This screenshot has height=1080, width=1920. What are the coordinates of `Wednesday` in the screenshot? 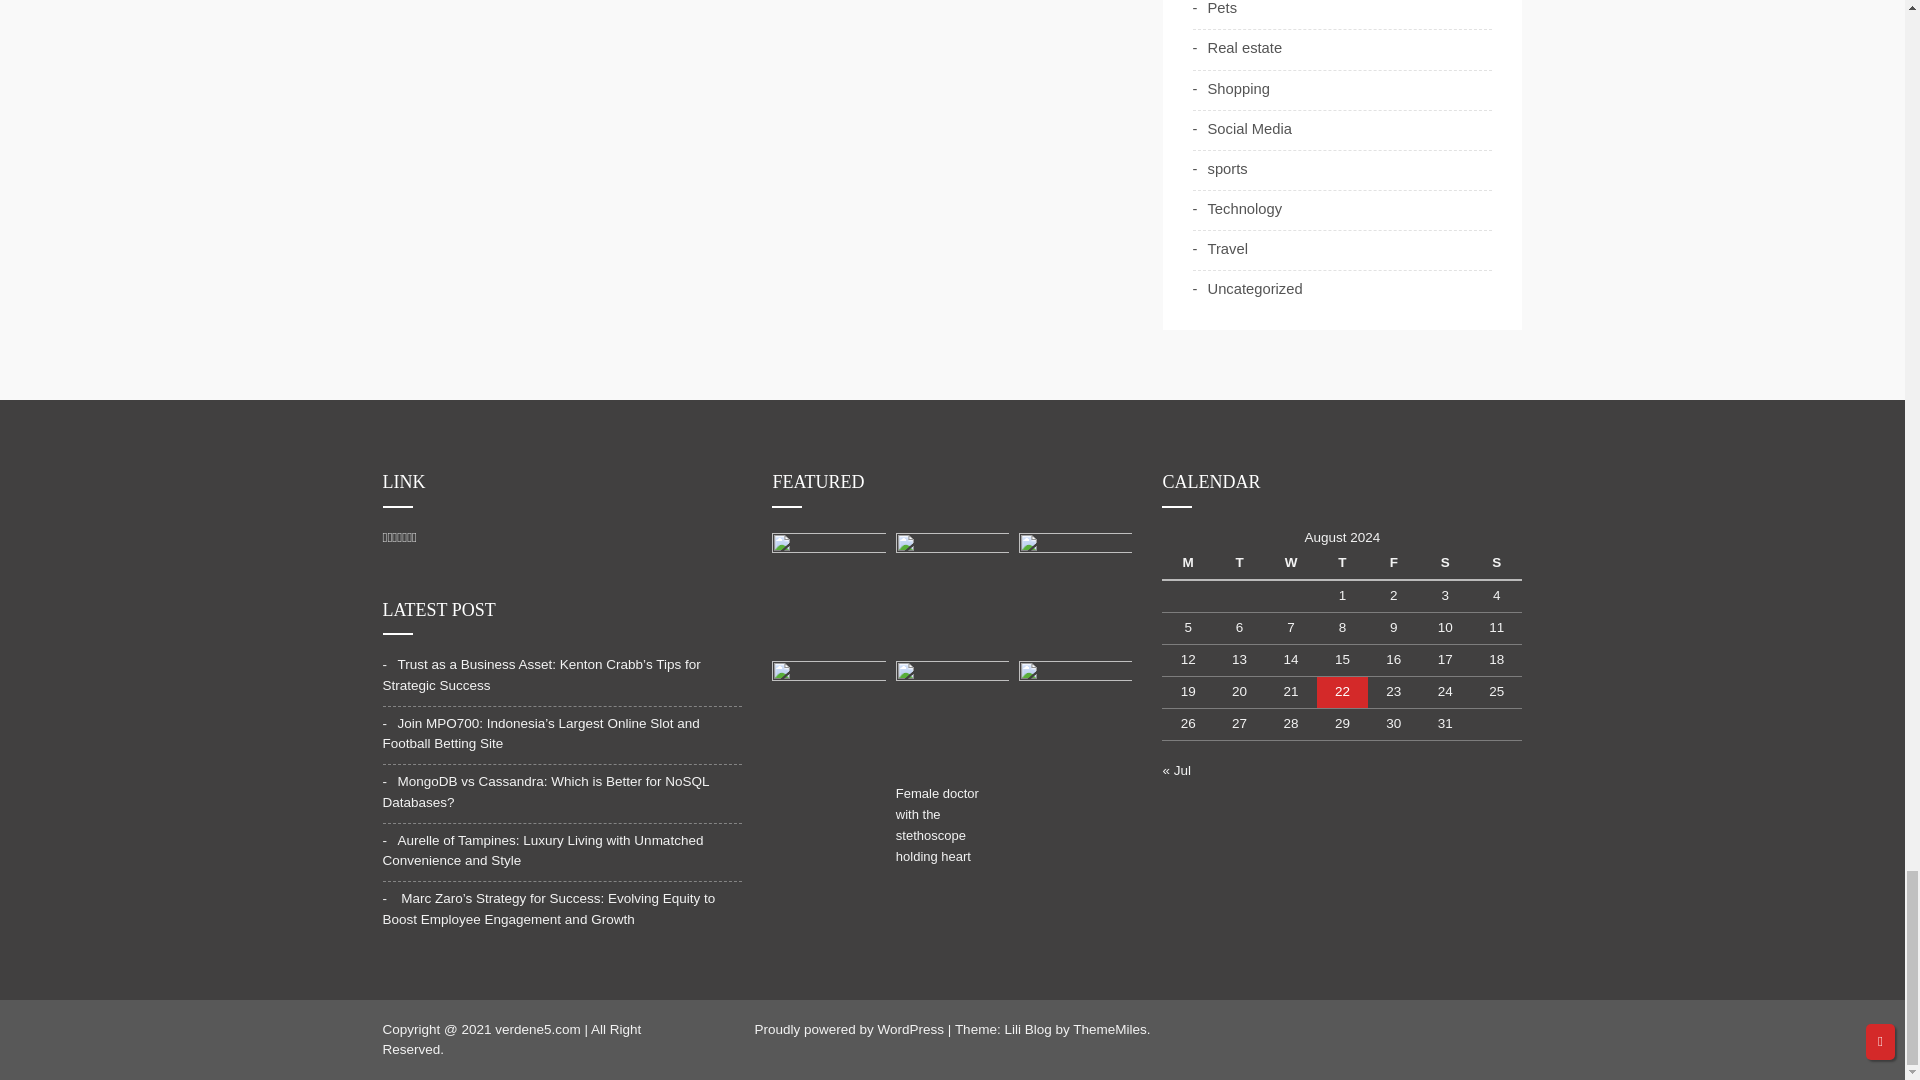 It's located at (1290, 563).